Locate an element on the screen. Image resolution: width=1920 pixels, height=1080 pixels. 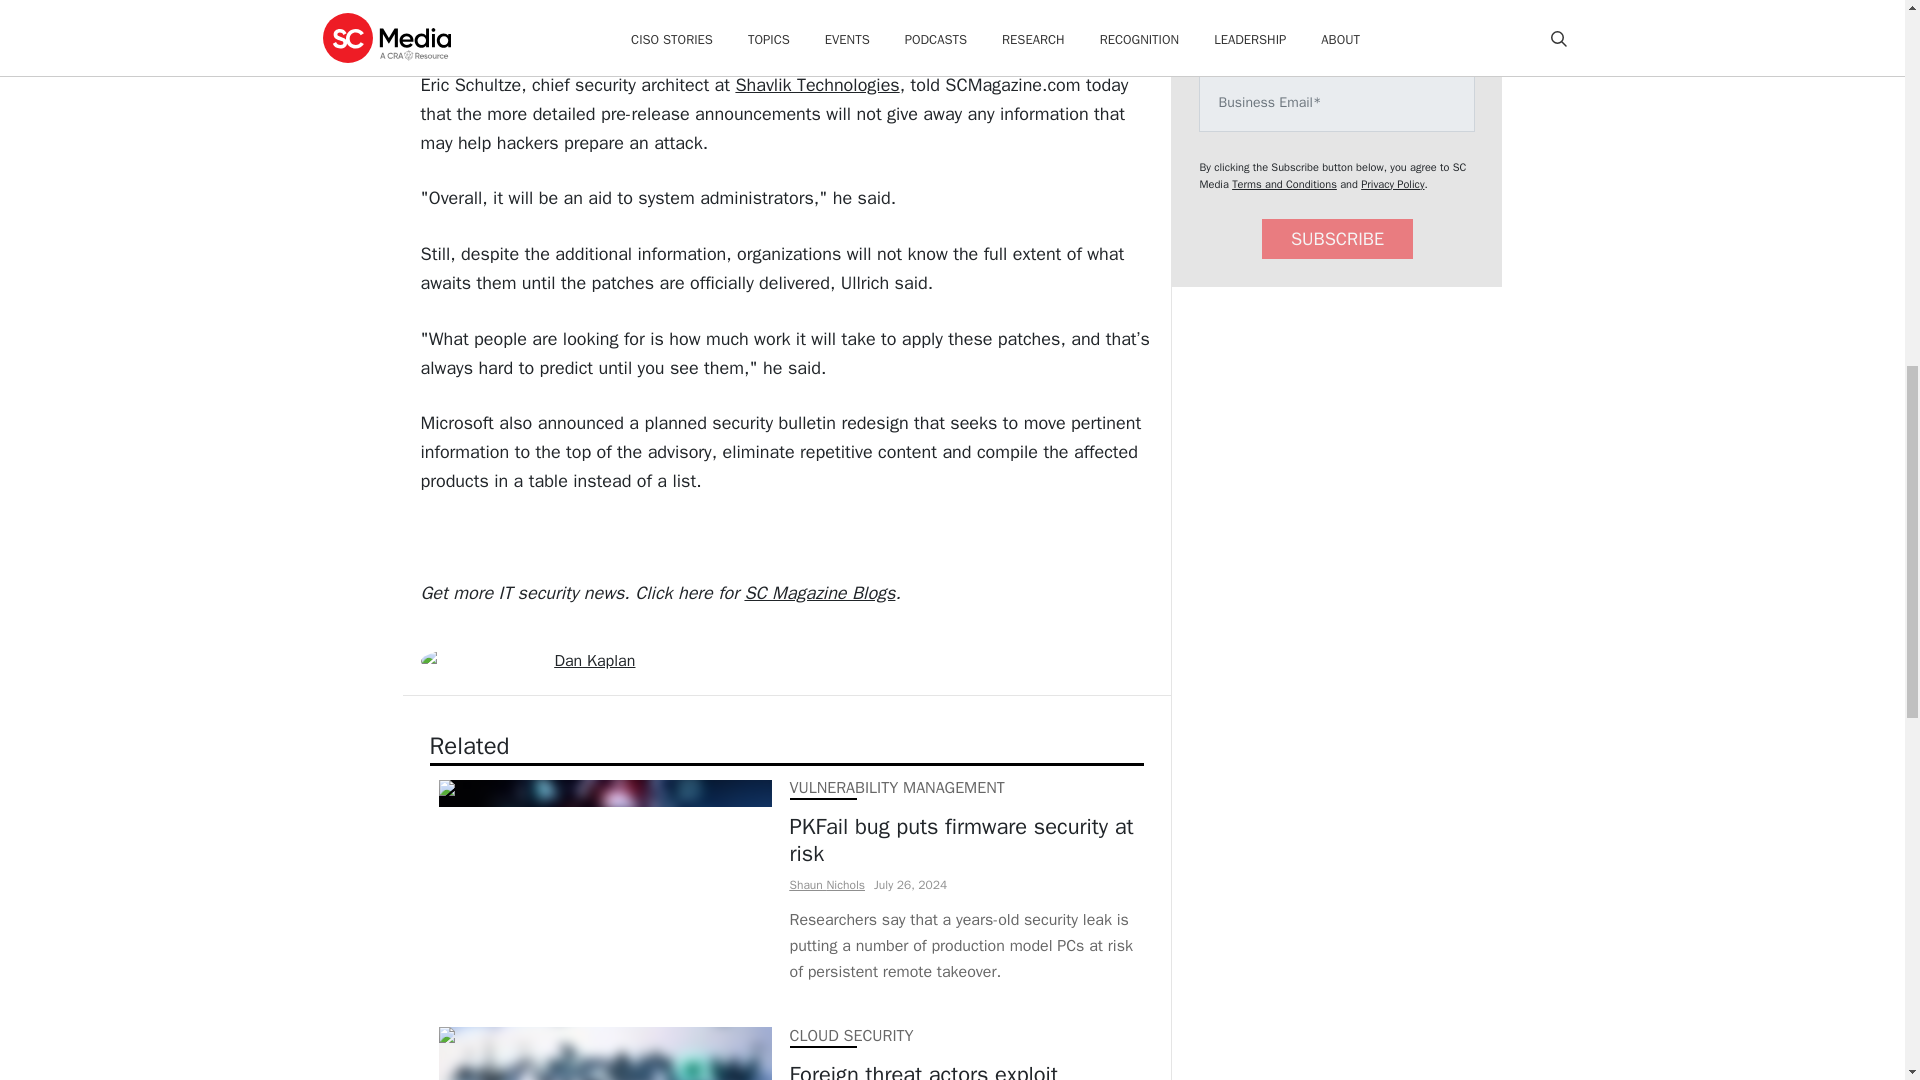
PKFail bug puts firmware security at risk is located at coordinates (962, 840).